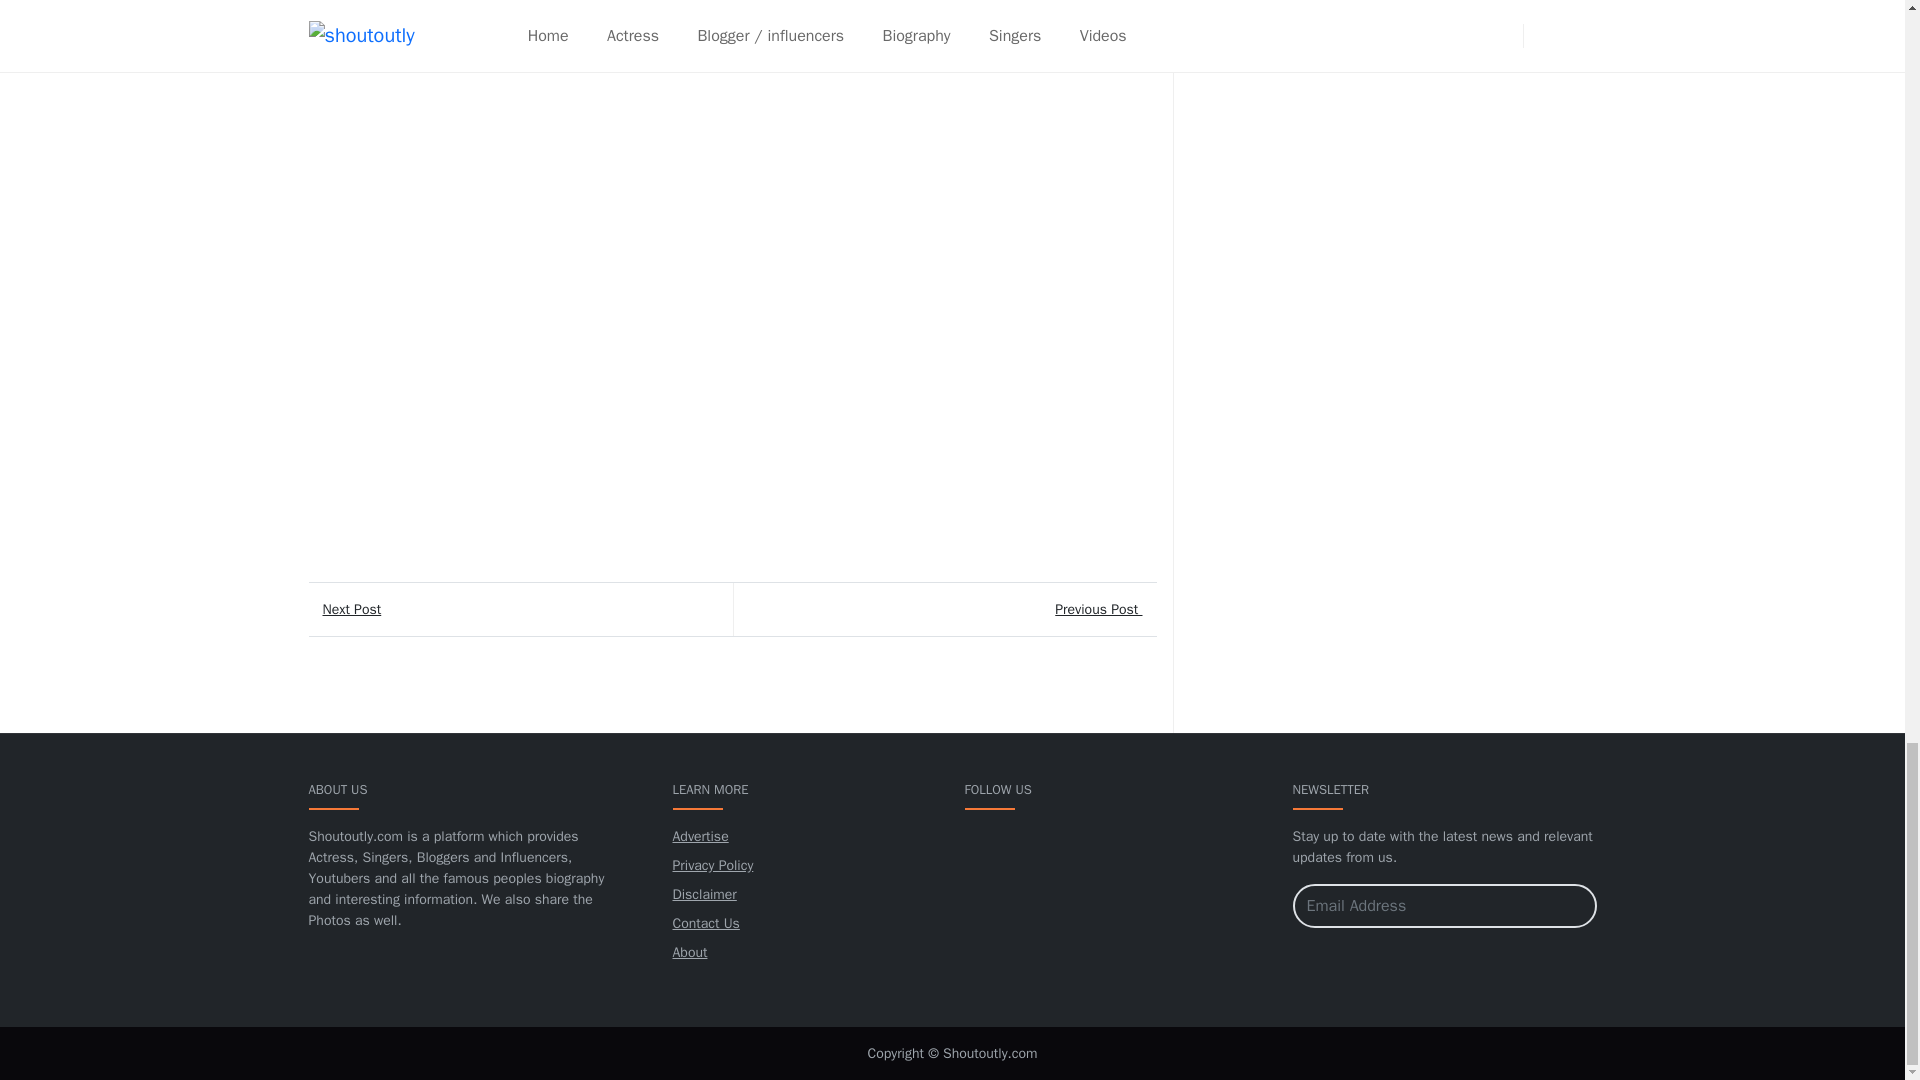 Image resolution: width=1920 pixels, height=1080 pixels. What do you see at coordinates (519, 610) in the screenshot?
I see `Next Post` at bounding box center [519, 610].